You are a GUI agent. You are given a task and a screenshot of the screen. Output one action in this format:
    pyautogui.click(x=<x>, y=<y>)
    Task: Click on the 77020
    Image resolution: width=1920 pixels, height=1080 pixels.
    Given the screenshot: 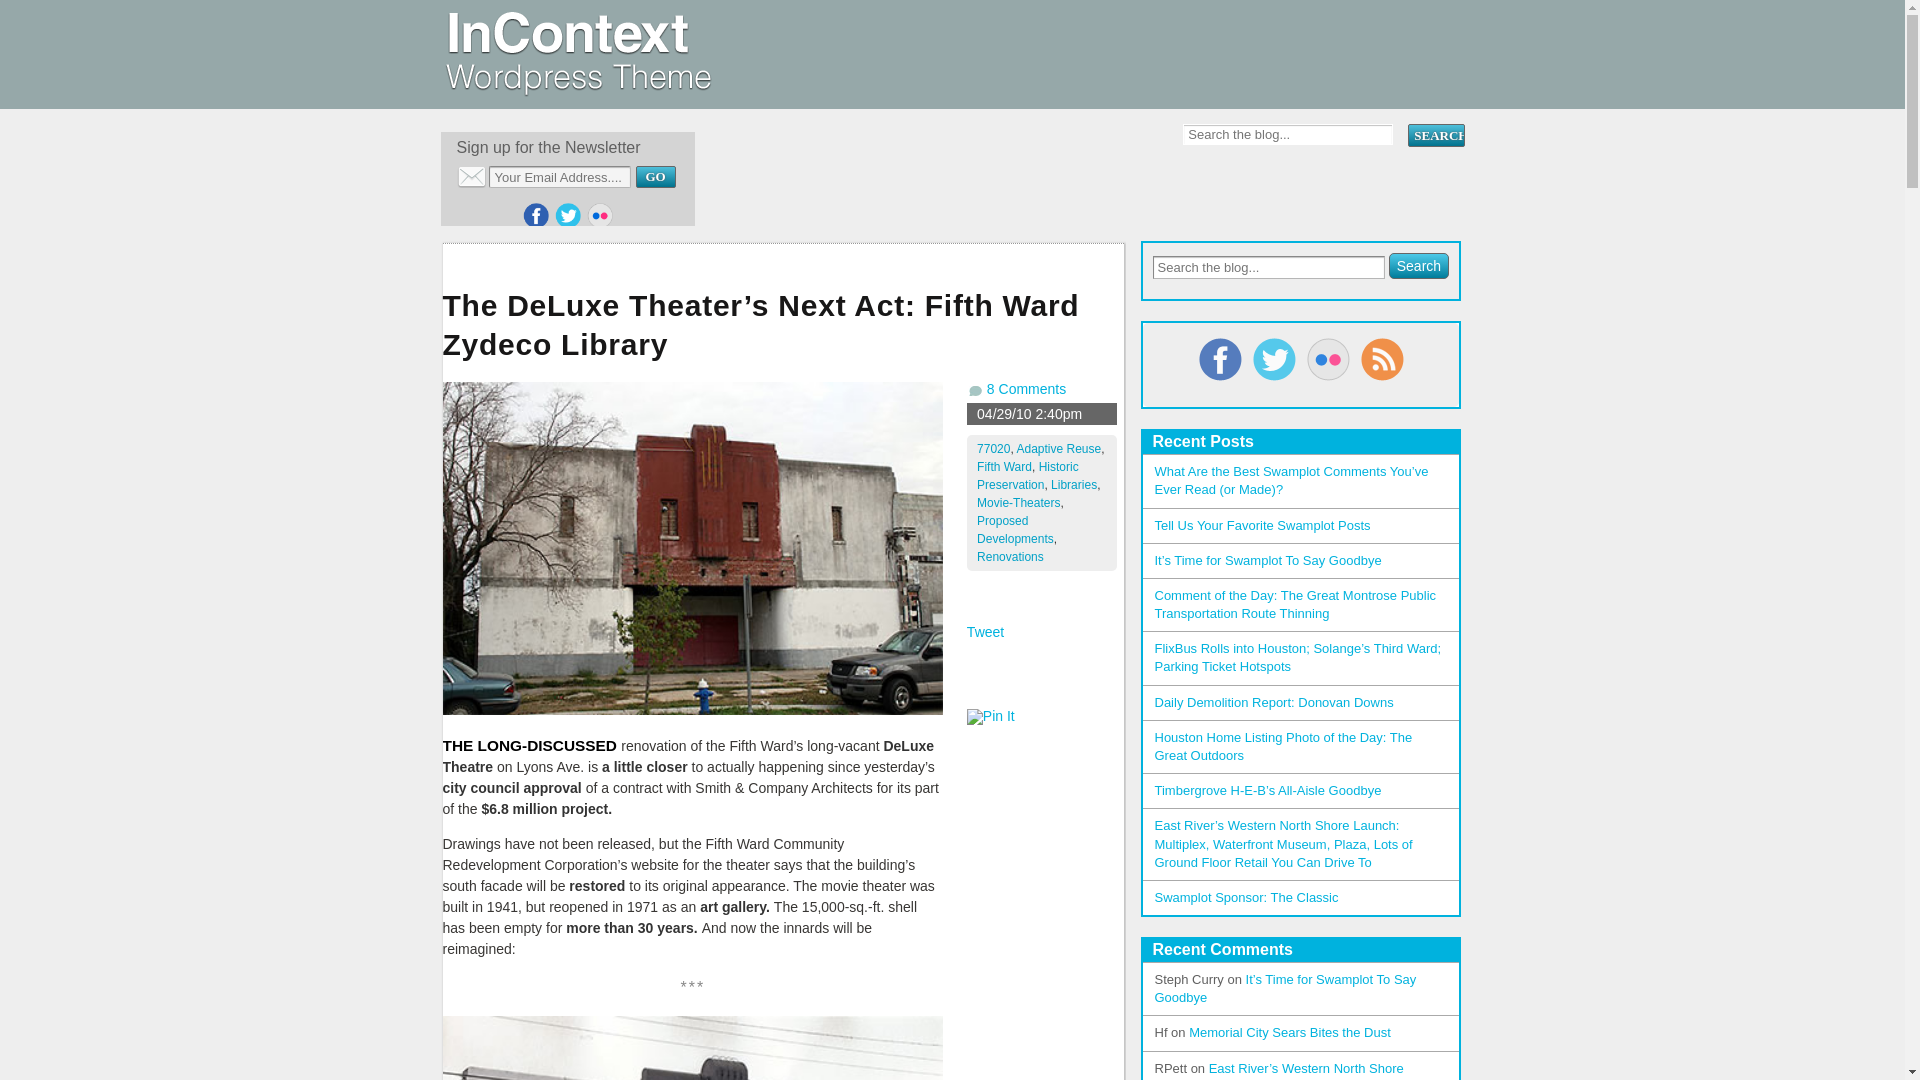 What is the action you would take?
    pyautogui.click(x=993, y=448)
    